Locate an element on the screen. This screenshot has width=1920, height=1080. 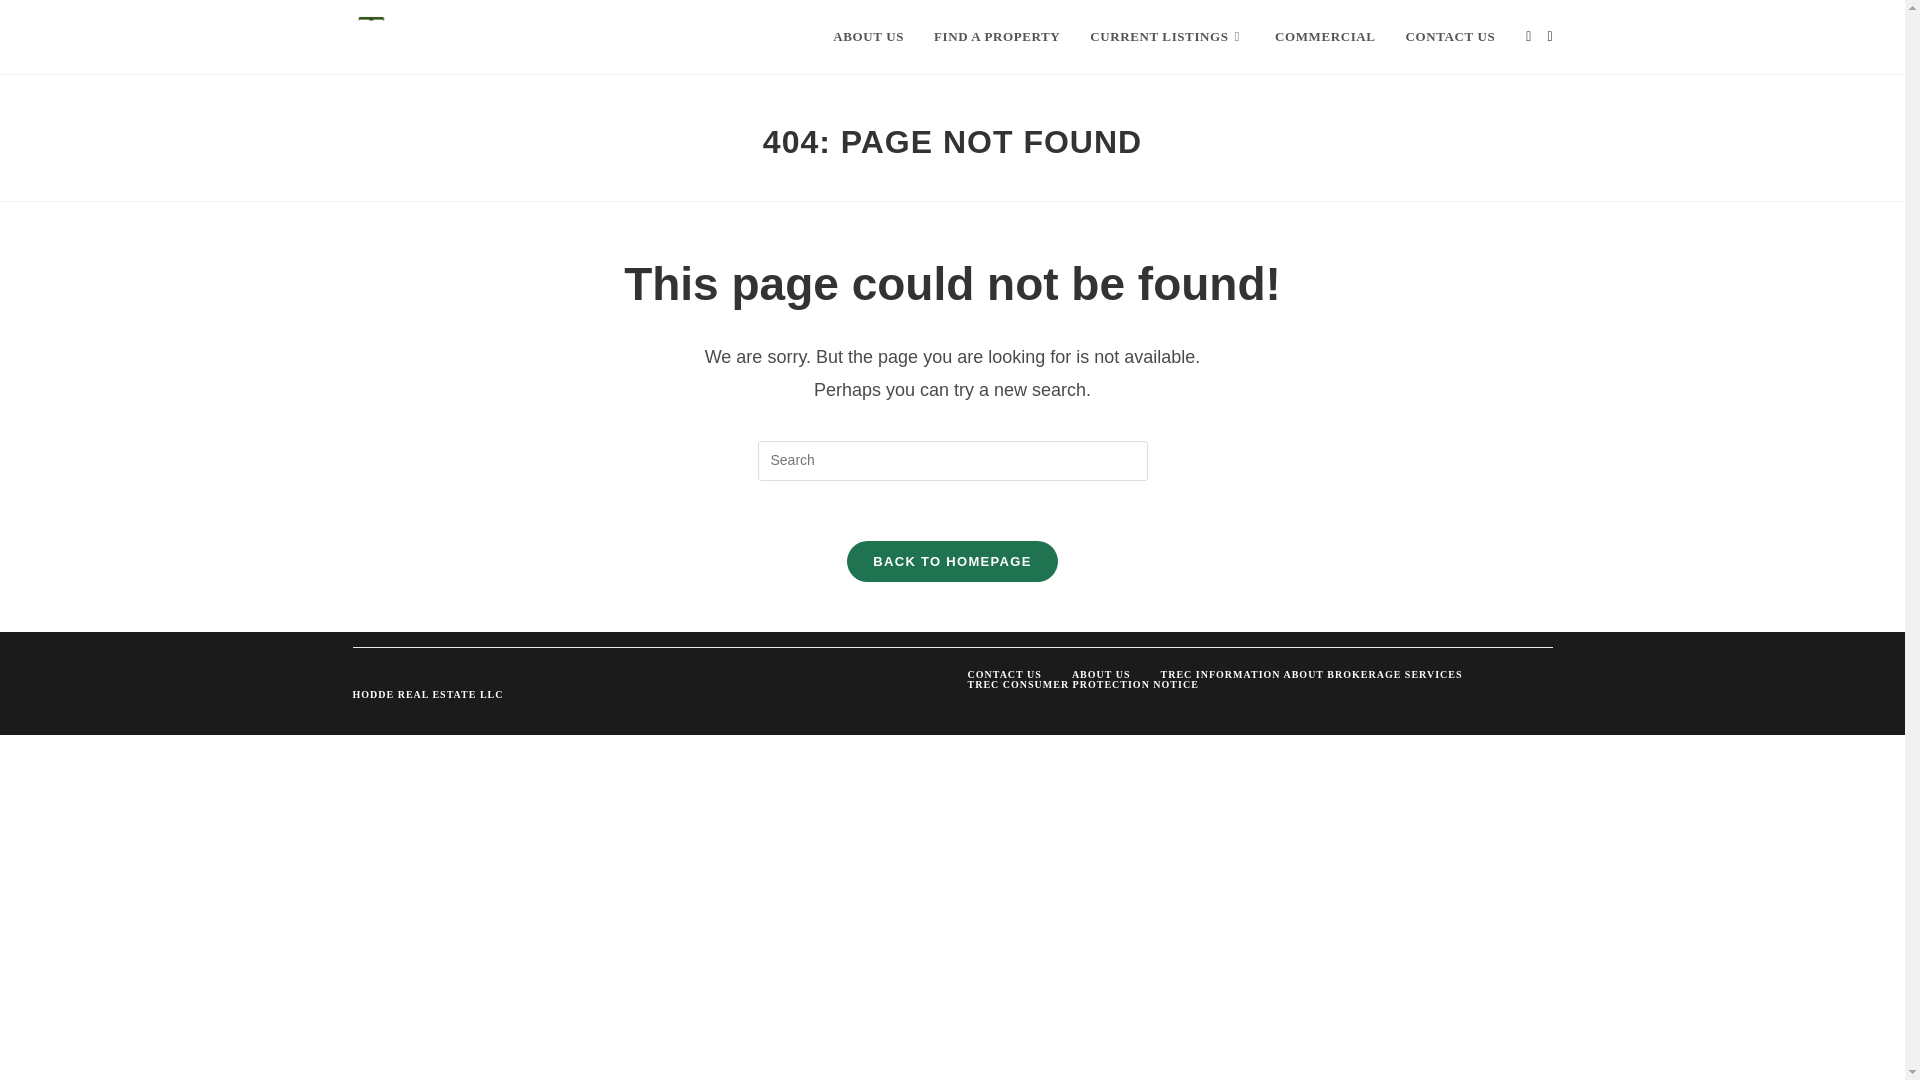
COMMERCIAL is located at coordinates (1324, 37).